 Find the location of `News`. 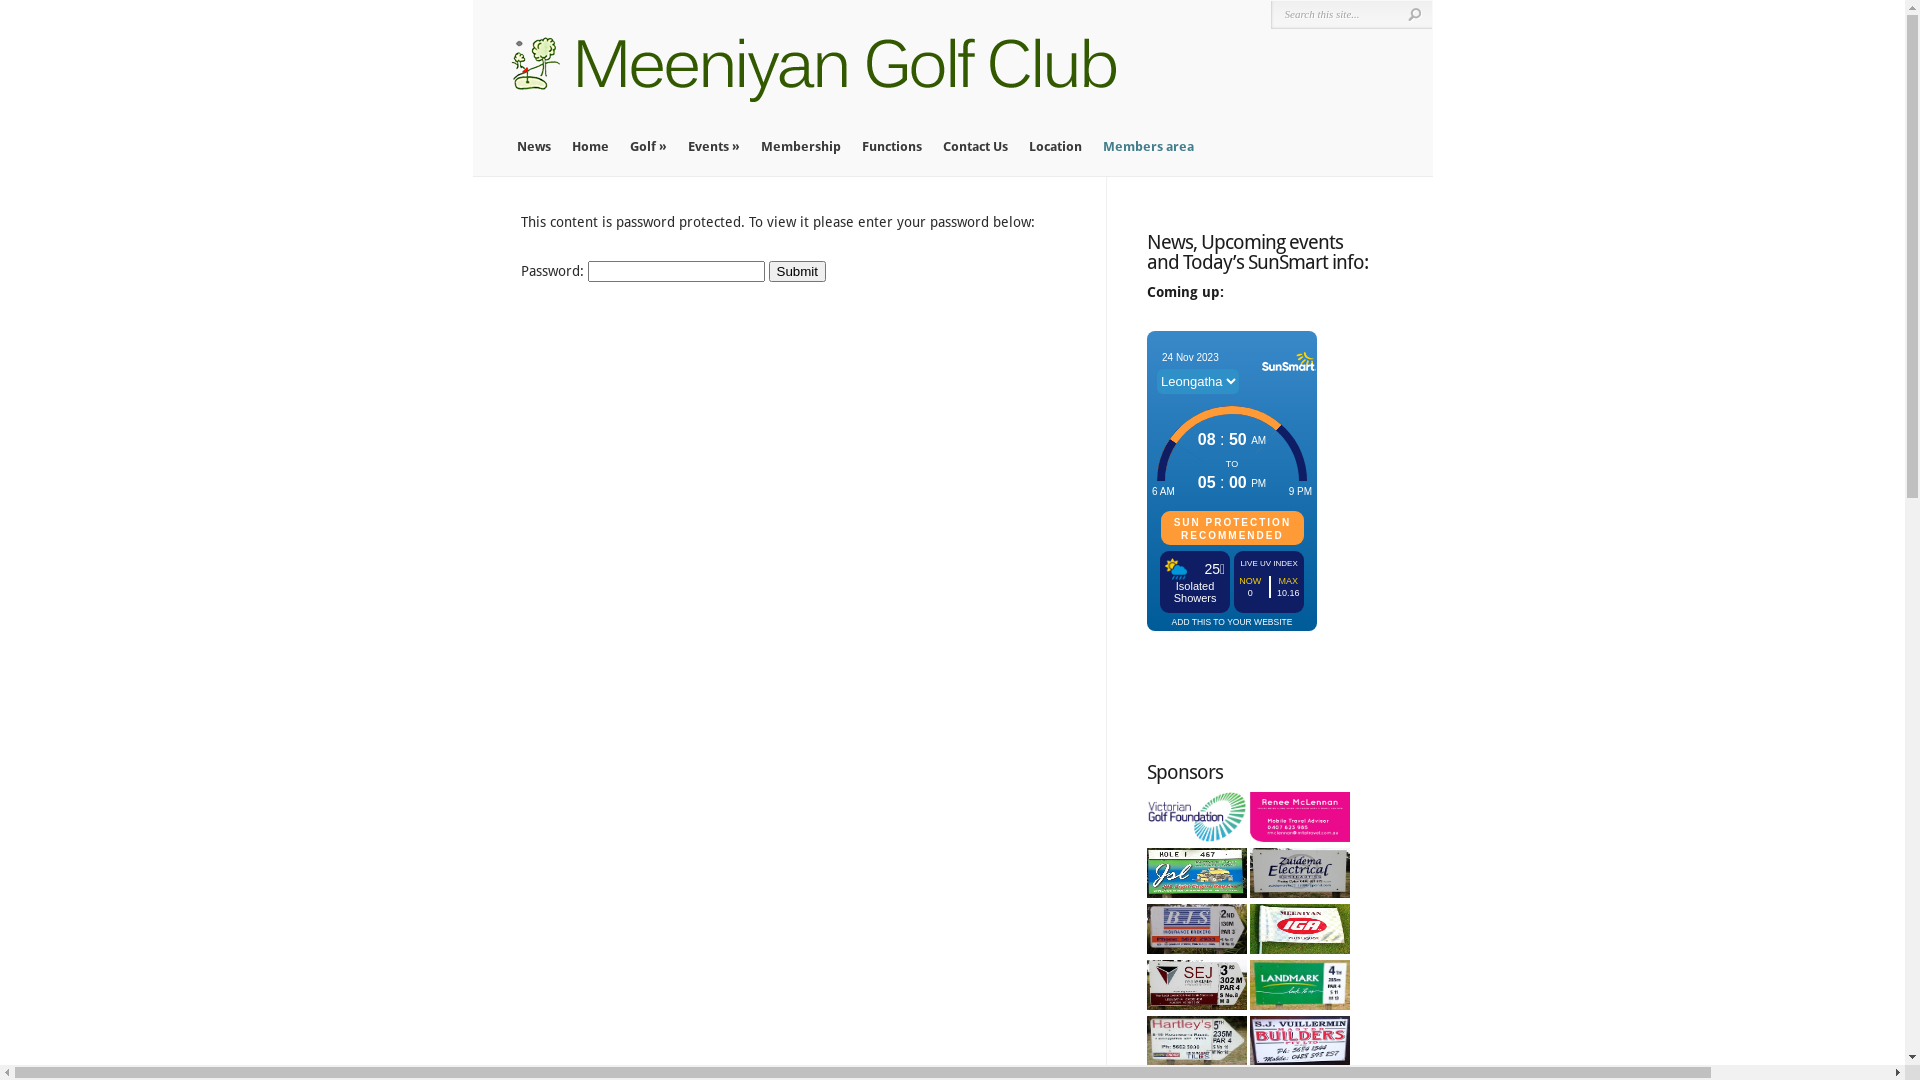

News is located at coordinates (533, 147).